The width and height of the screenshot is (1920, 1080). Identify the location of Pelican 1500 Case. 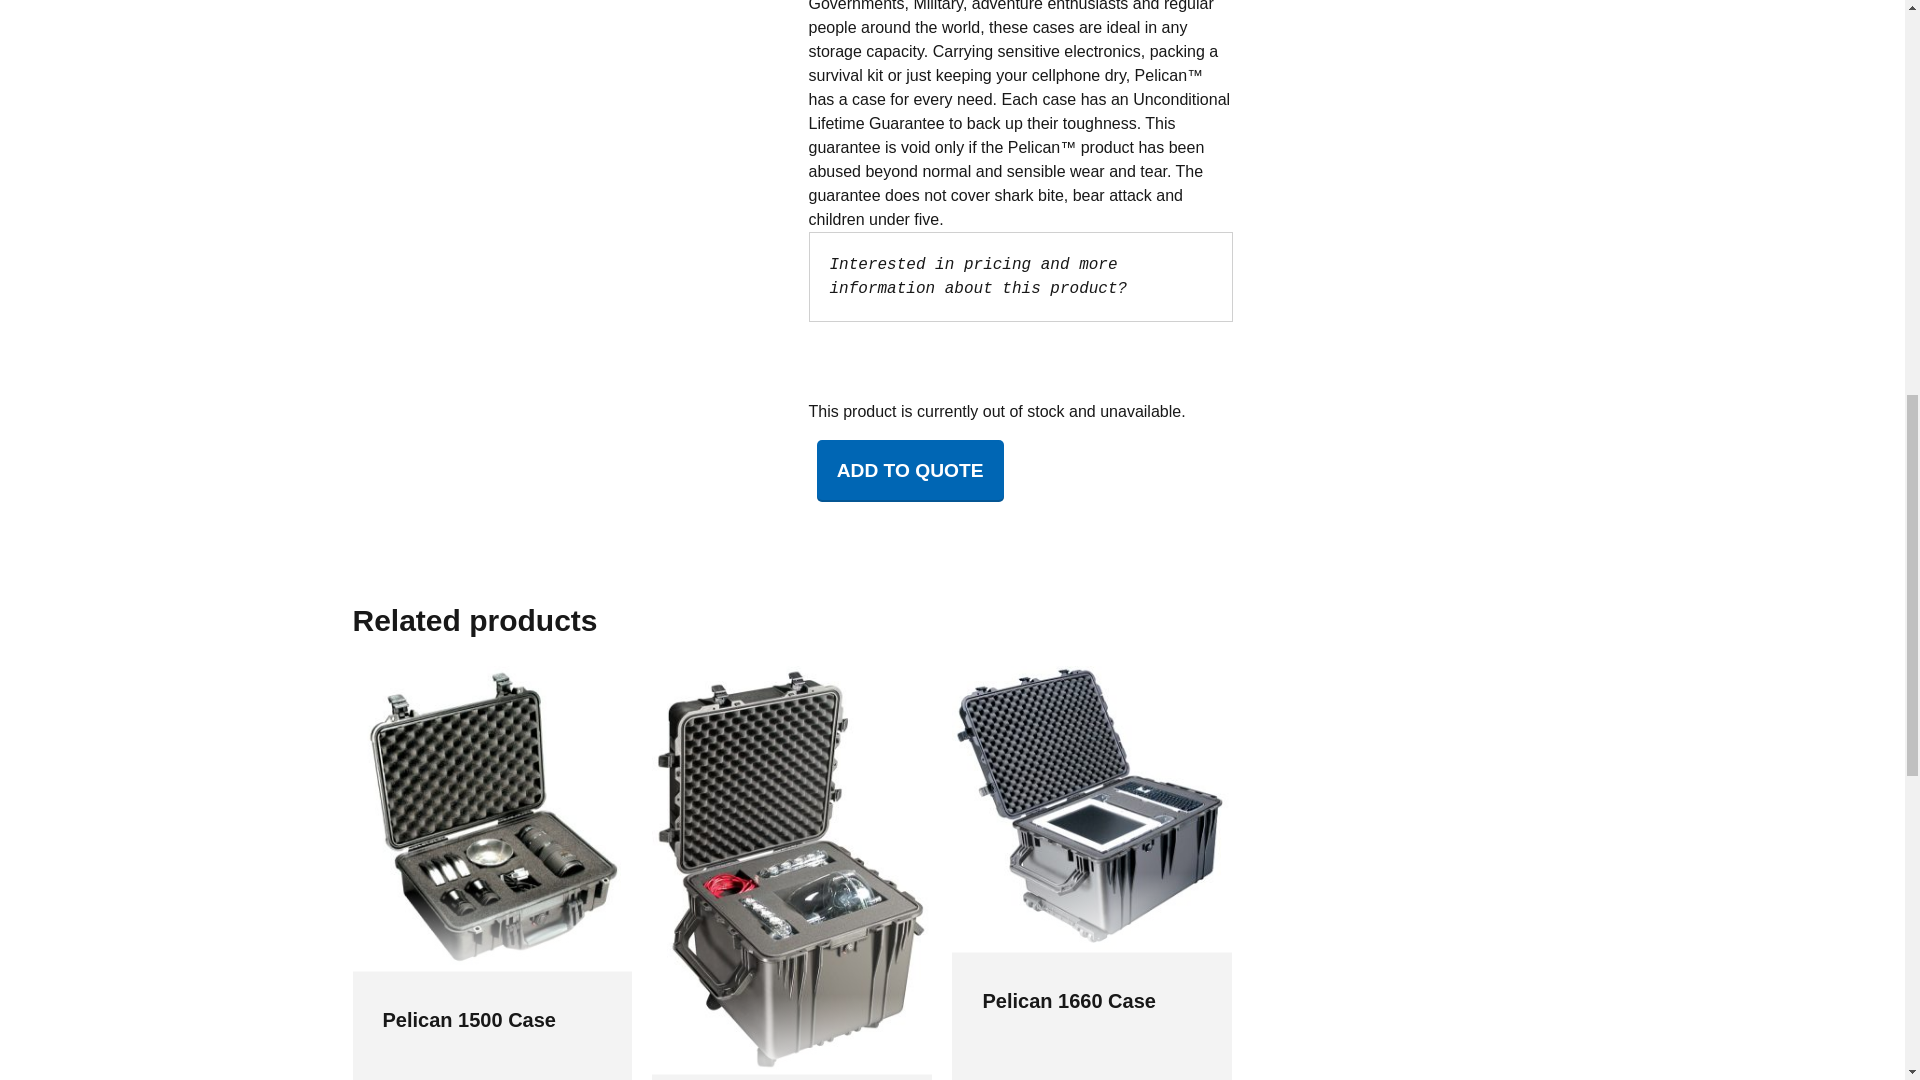
(468, 1020).